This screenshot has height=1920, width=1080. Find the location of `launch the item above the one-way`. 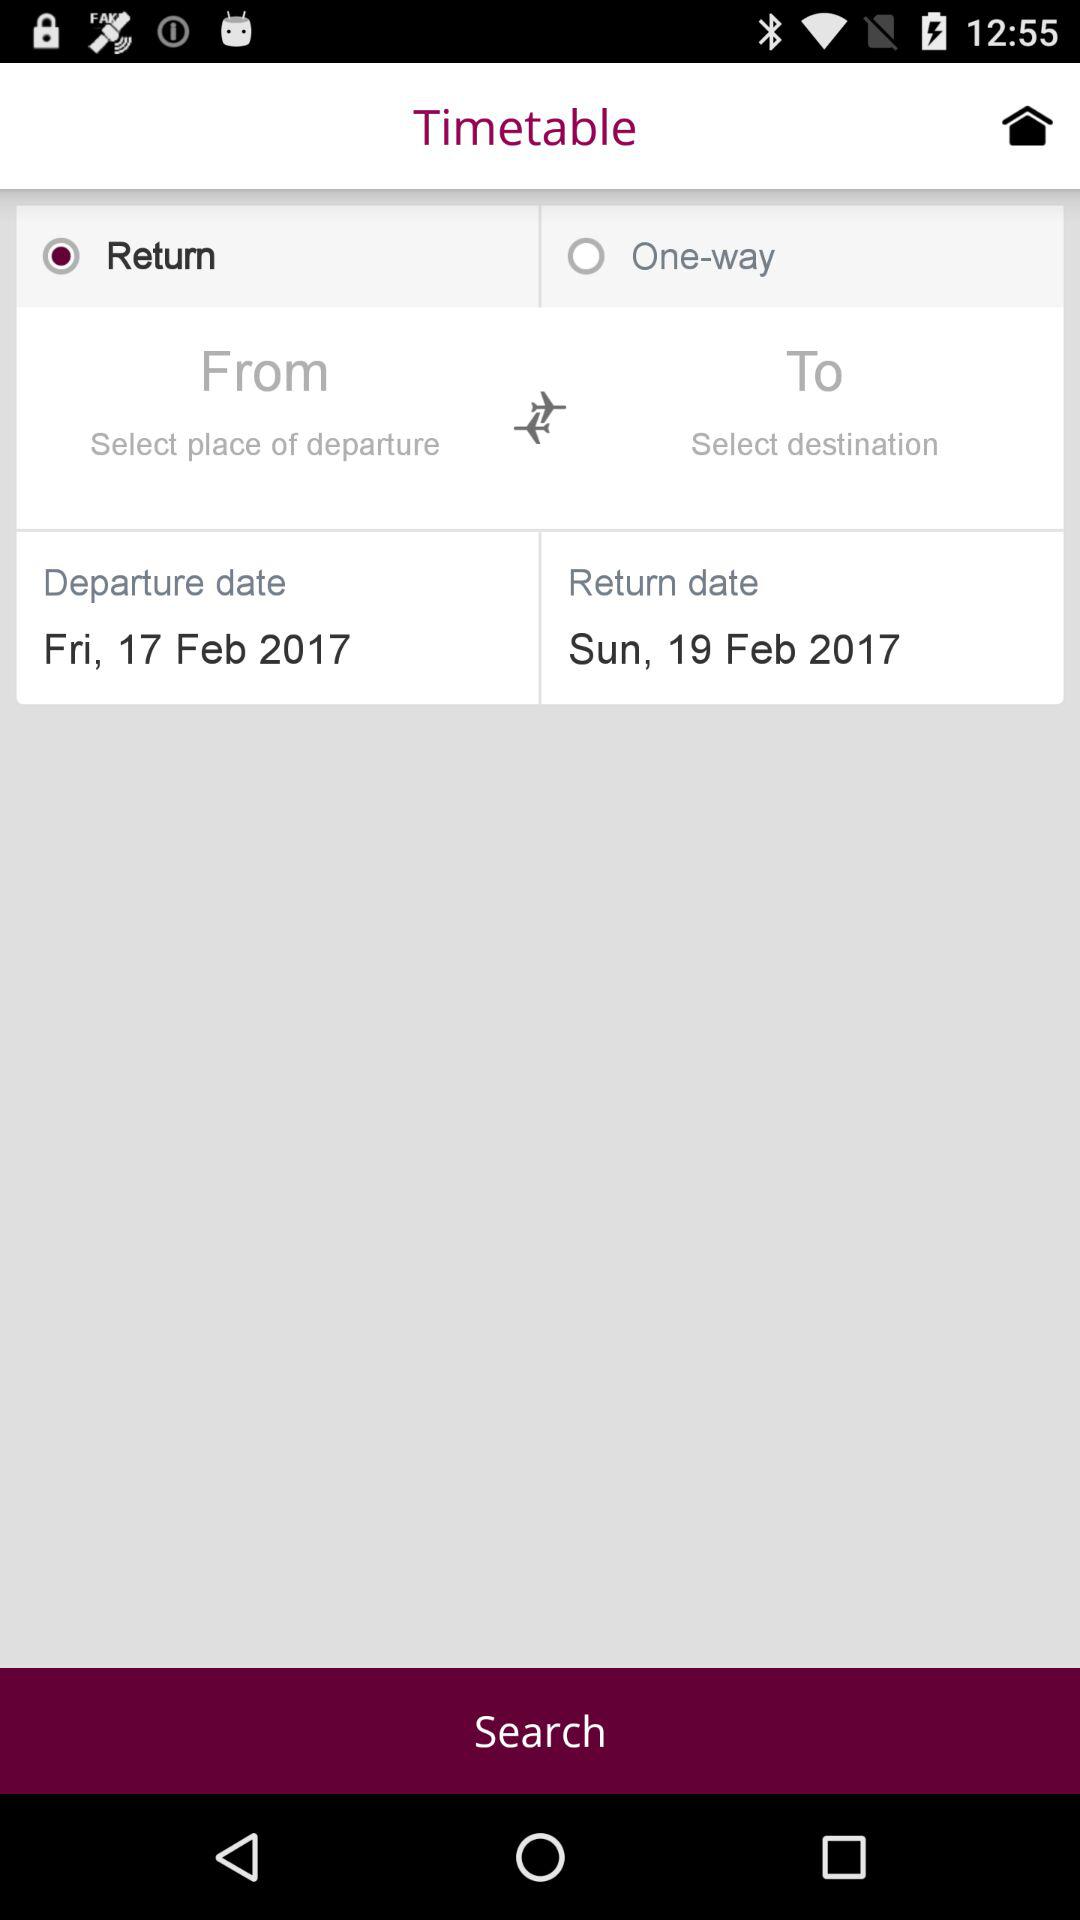

launch the item above the one-way is located at coordinates (1028, 125).